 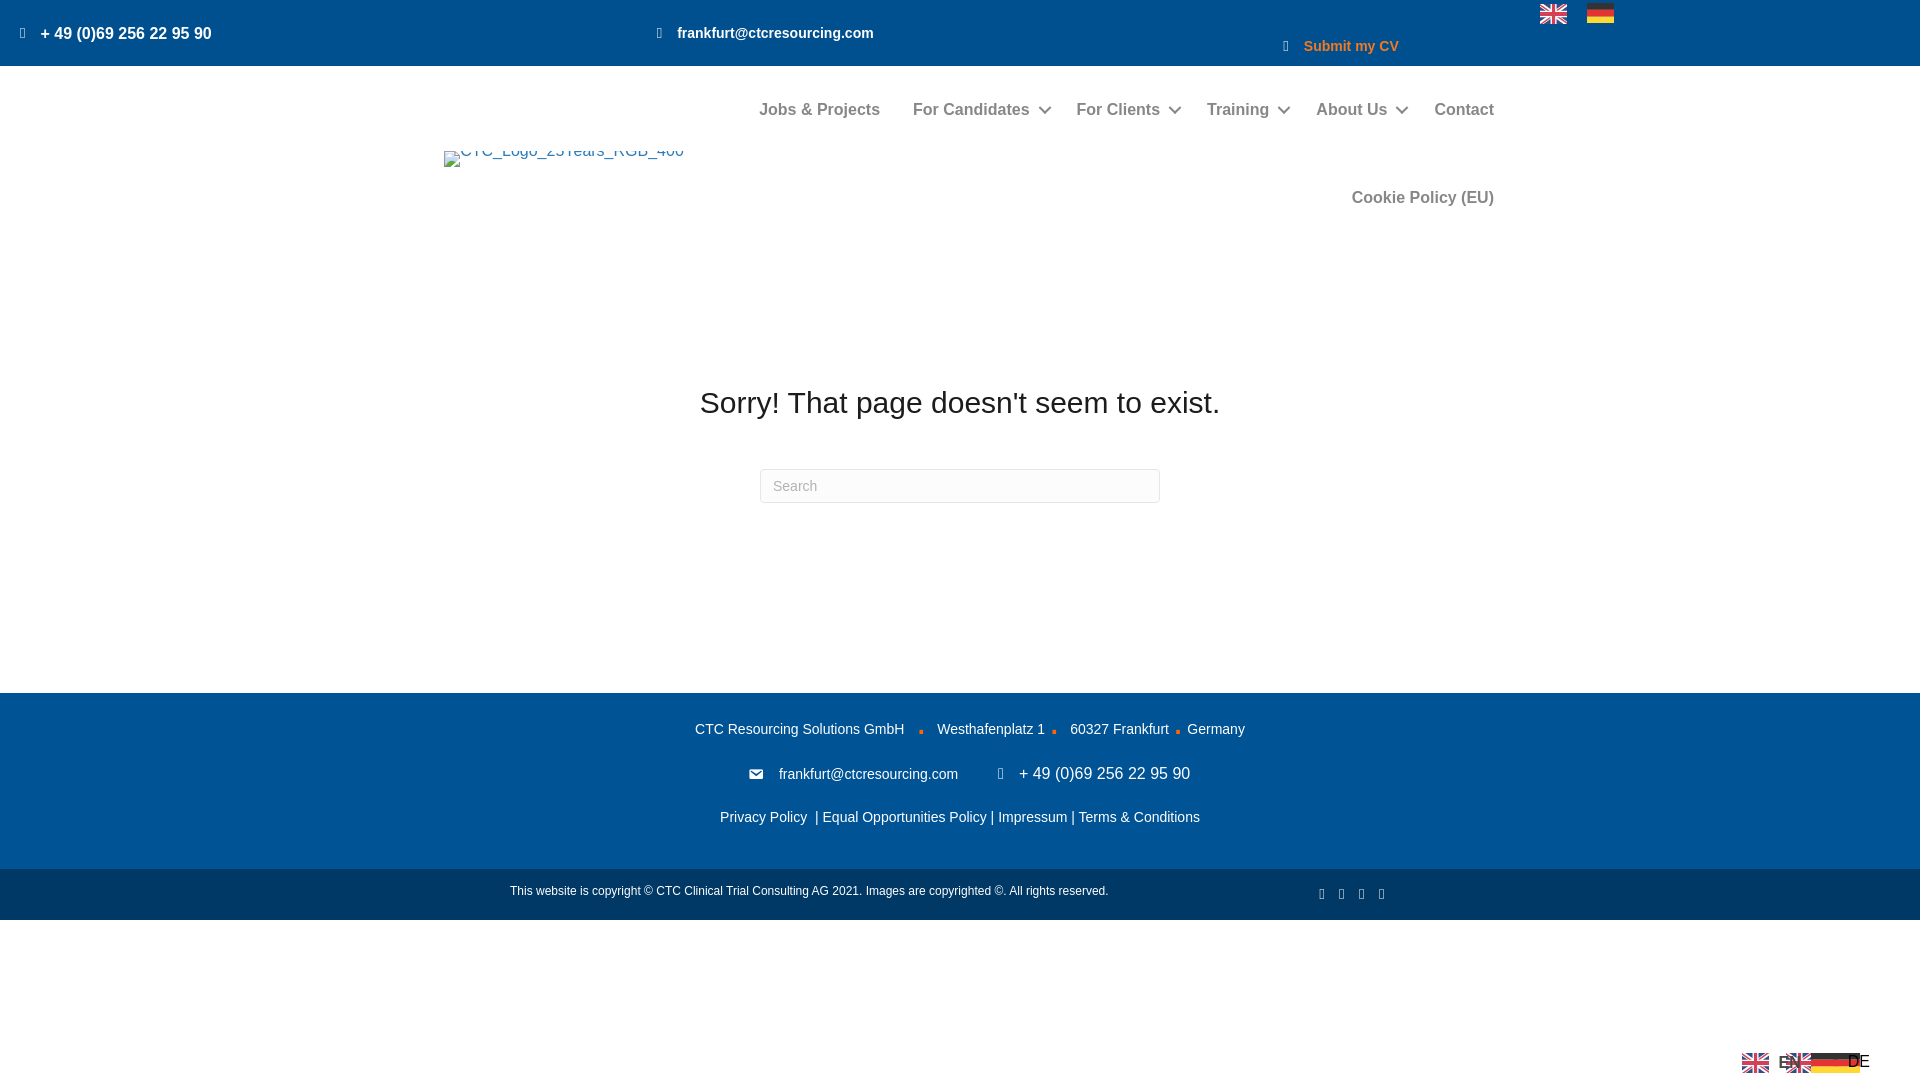 What do you see at coordinates (1126, 110) in the screenshot?
I see `For Clients` at bounding box center [1126, 110].